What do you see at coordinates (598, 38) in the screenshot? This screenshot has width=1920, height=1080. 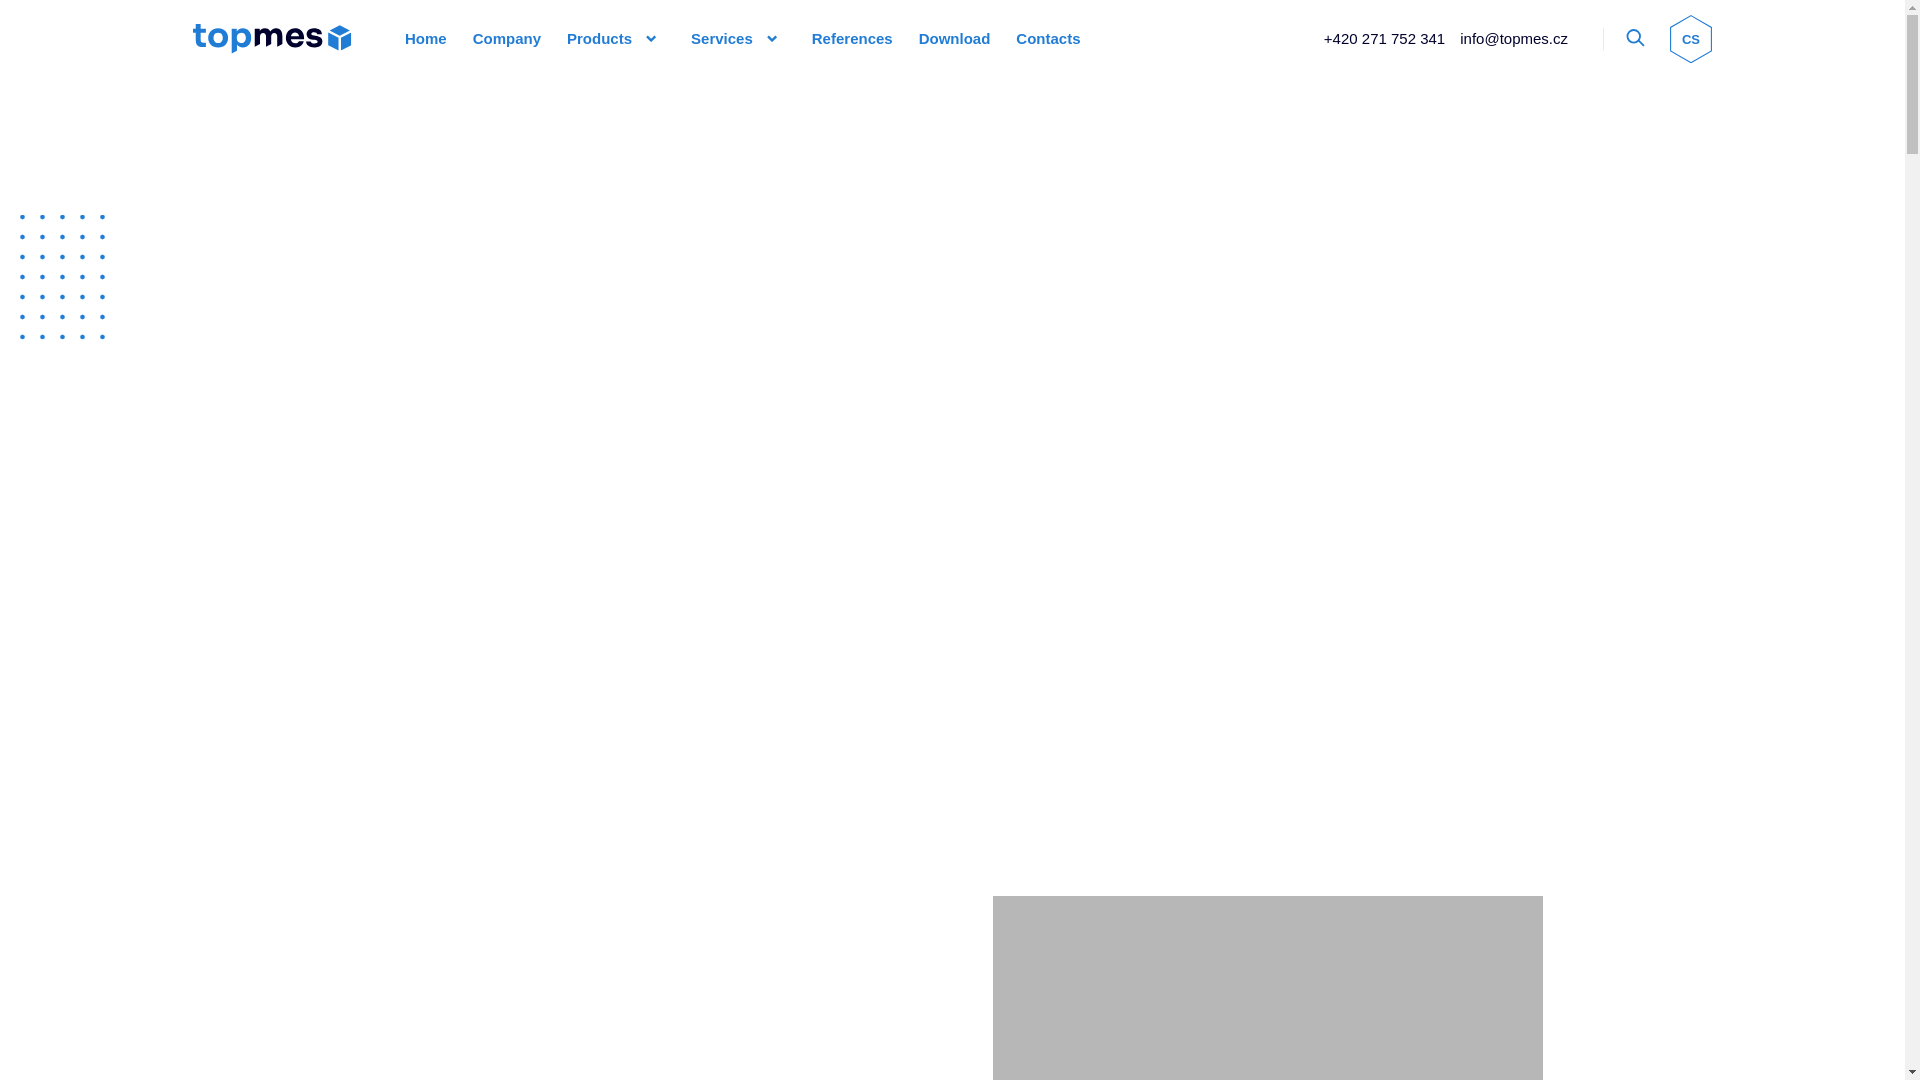 I see `Products` at bounding box center [598, 38].